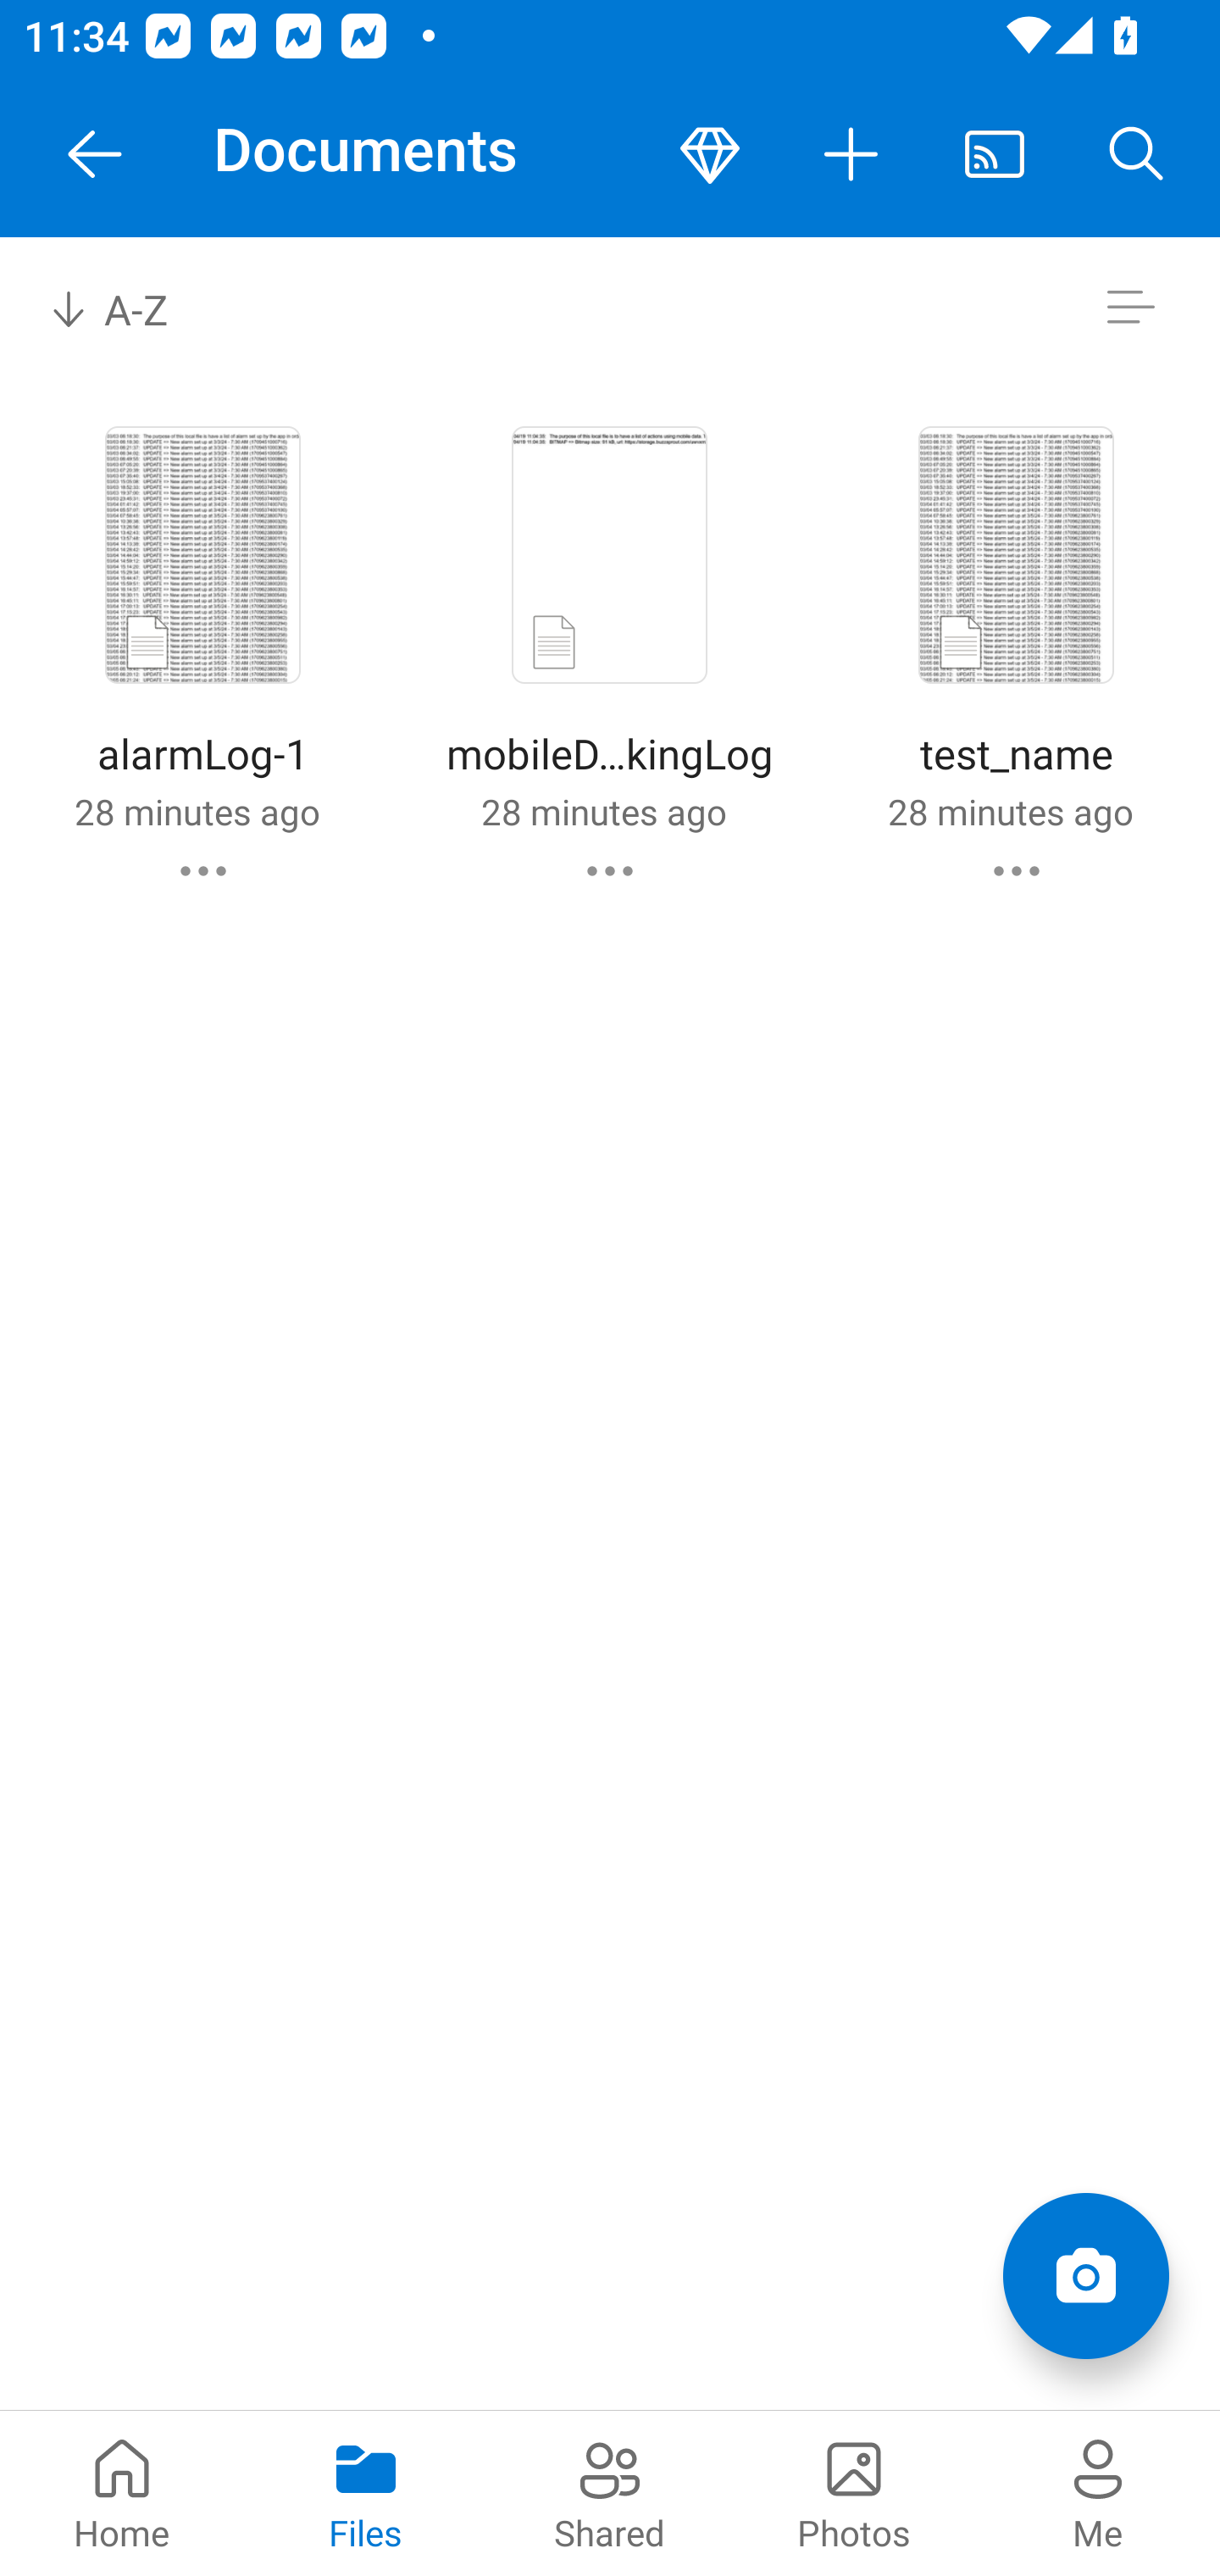 This screenshot has width=1220, height=2576. Describe the element at coordinates (852, 154) in the screenshot. I see `More actions button` at that location.